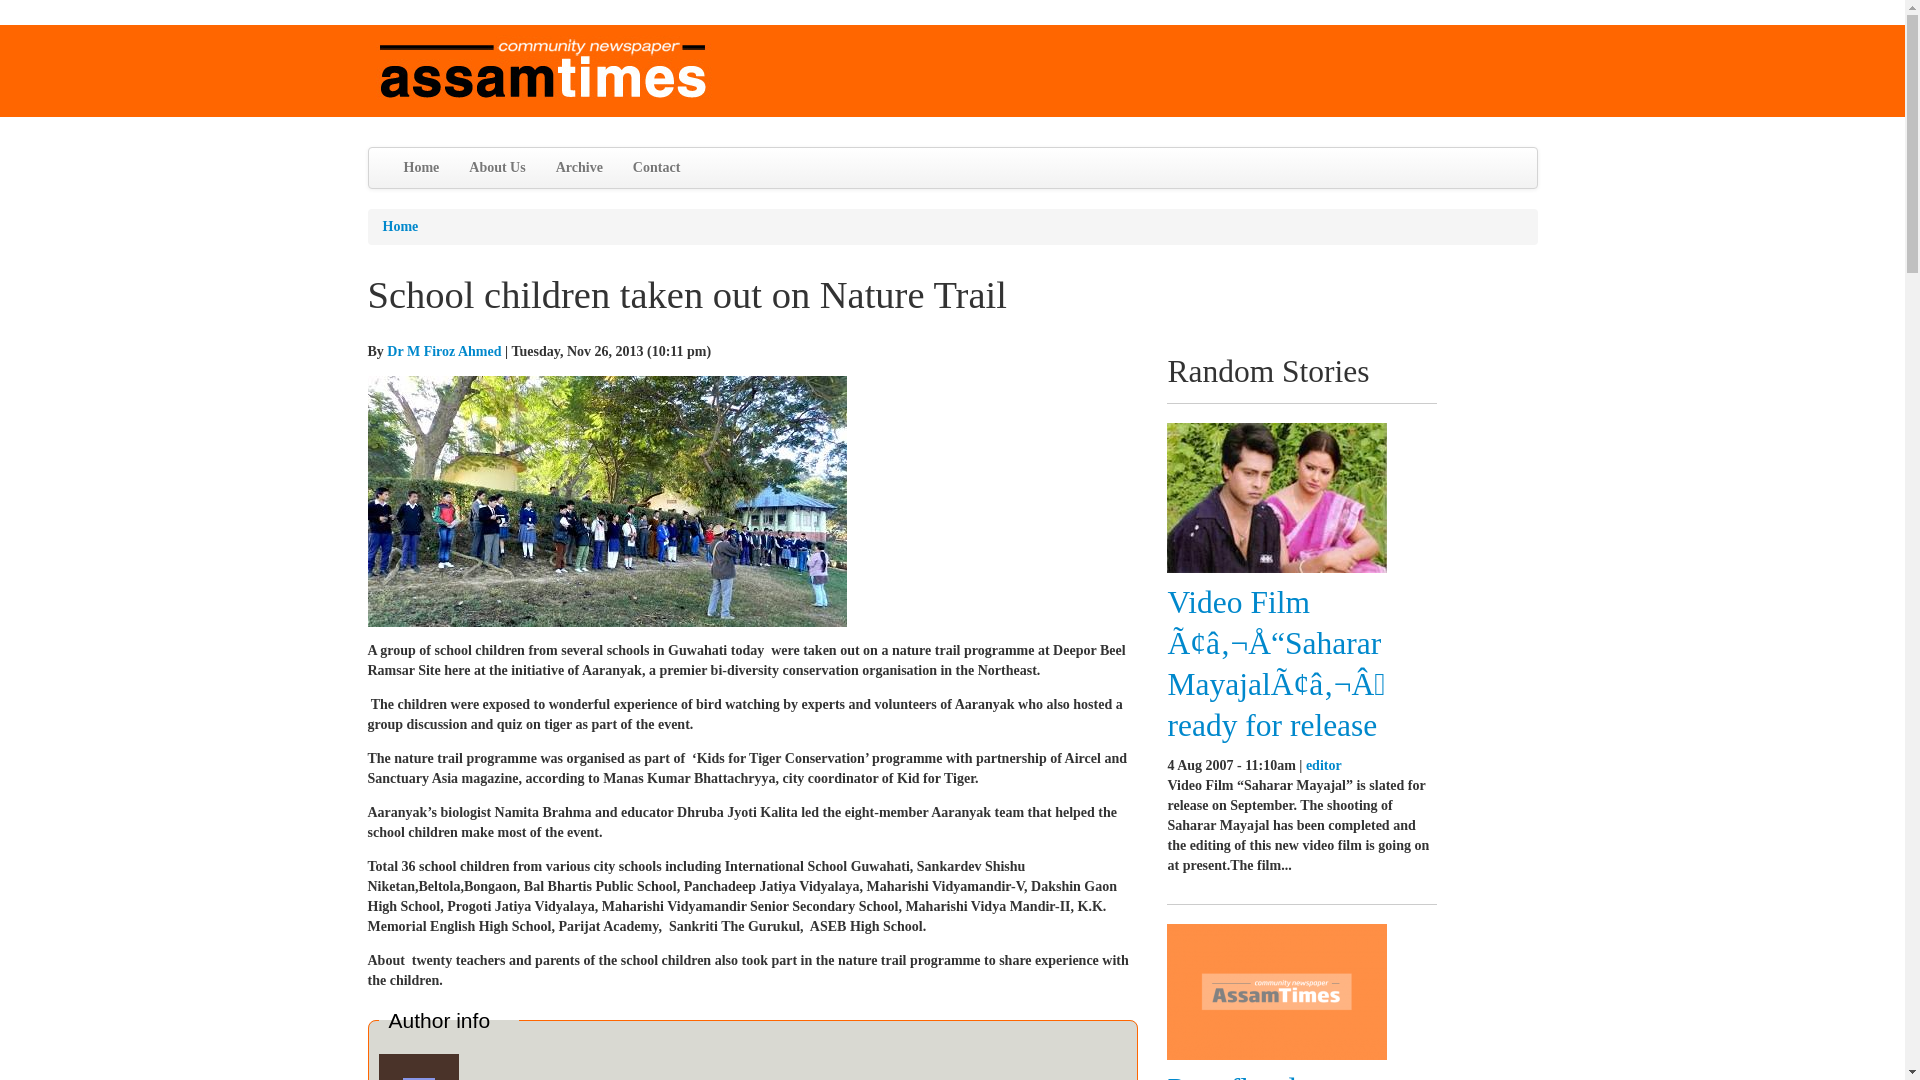 The width and height of the screenshot is (1920, 1080). What do you see at coordinates (444, 351) in the screenshot?
I see `Dr M Firoz Ahmed` at bounding box center [444, 351].